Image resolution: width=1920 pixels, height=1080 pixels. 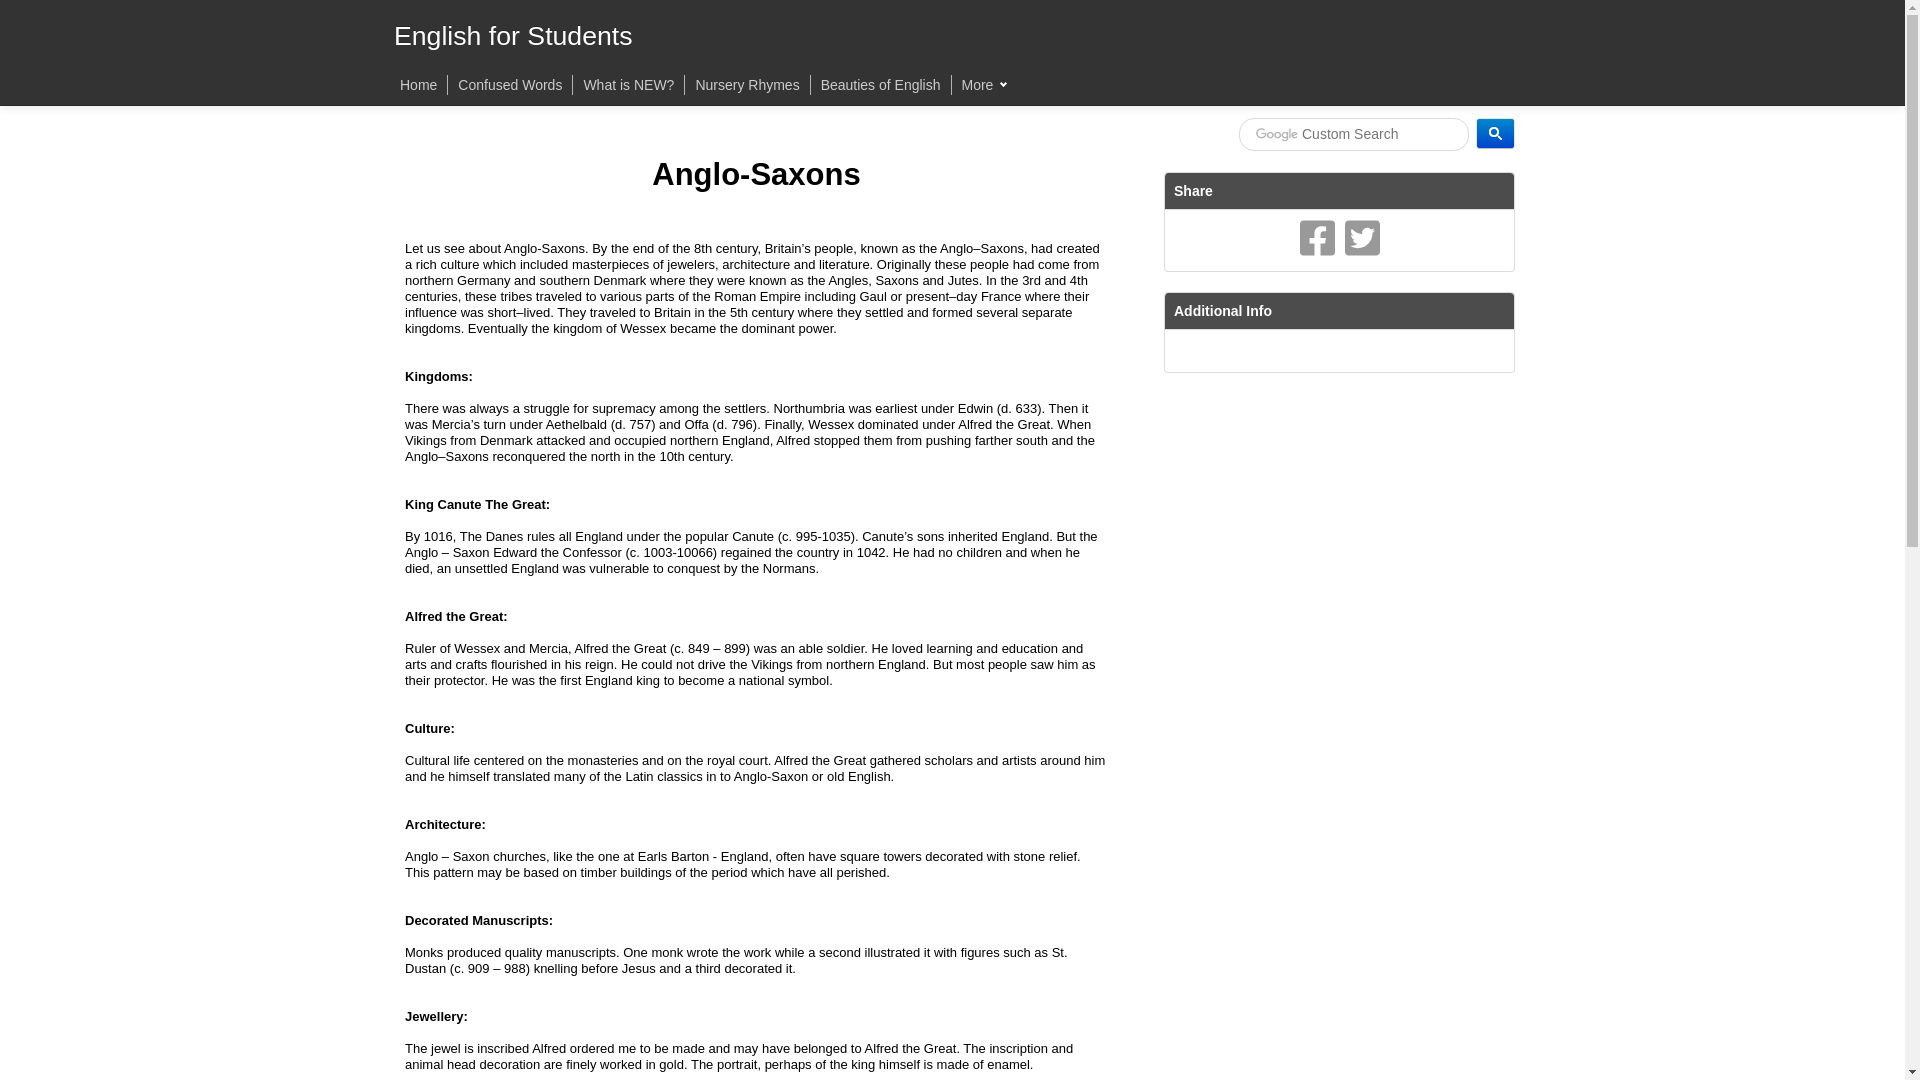 What do you see at coordinates (1495, 133) in the screenshot?
I see `search` at bounding box center [1495, 133].